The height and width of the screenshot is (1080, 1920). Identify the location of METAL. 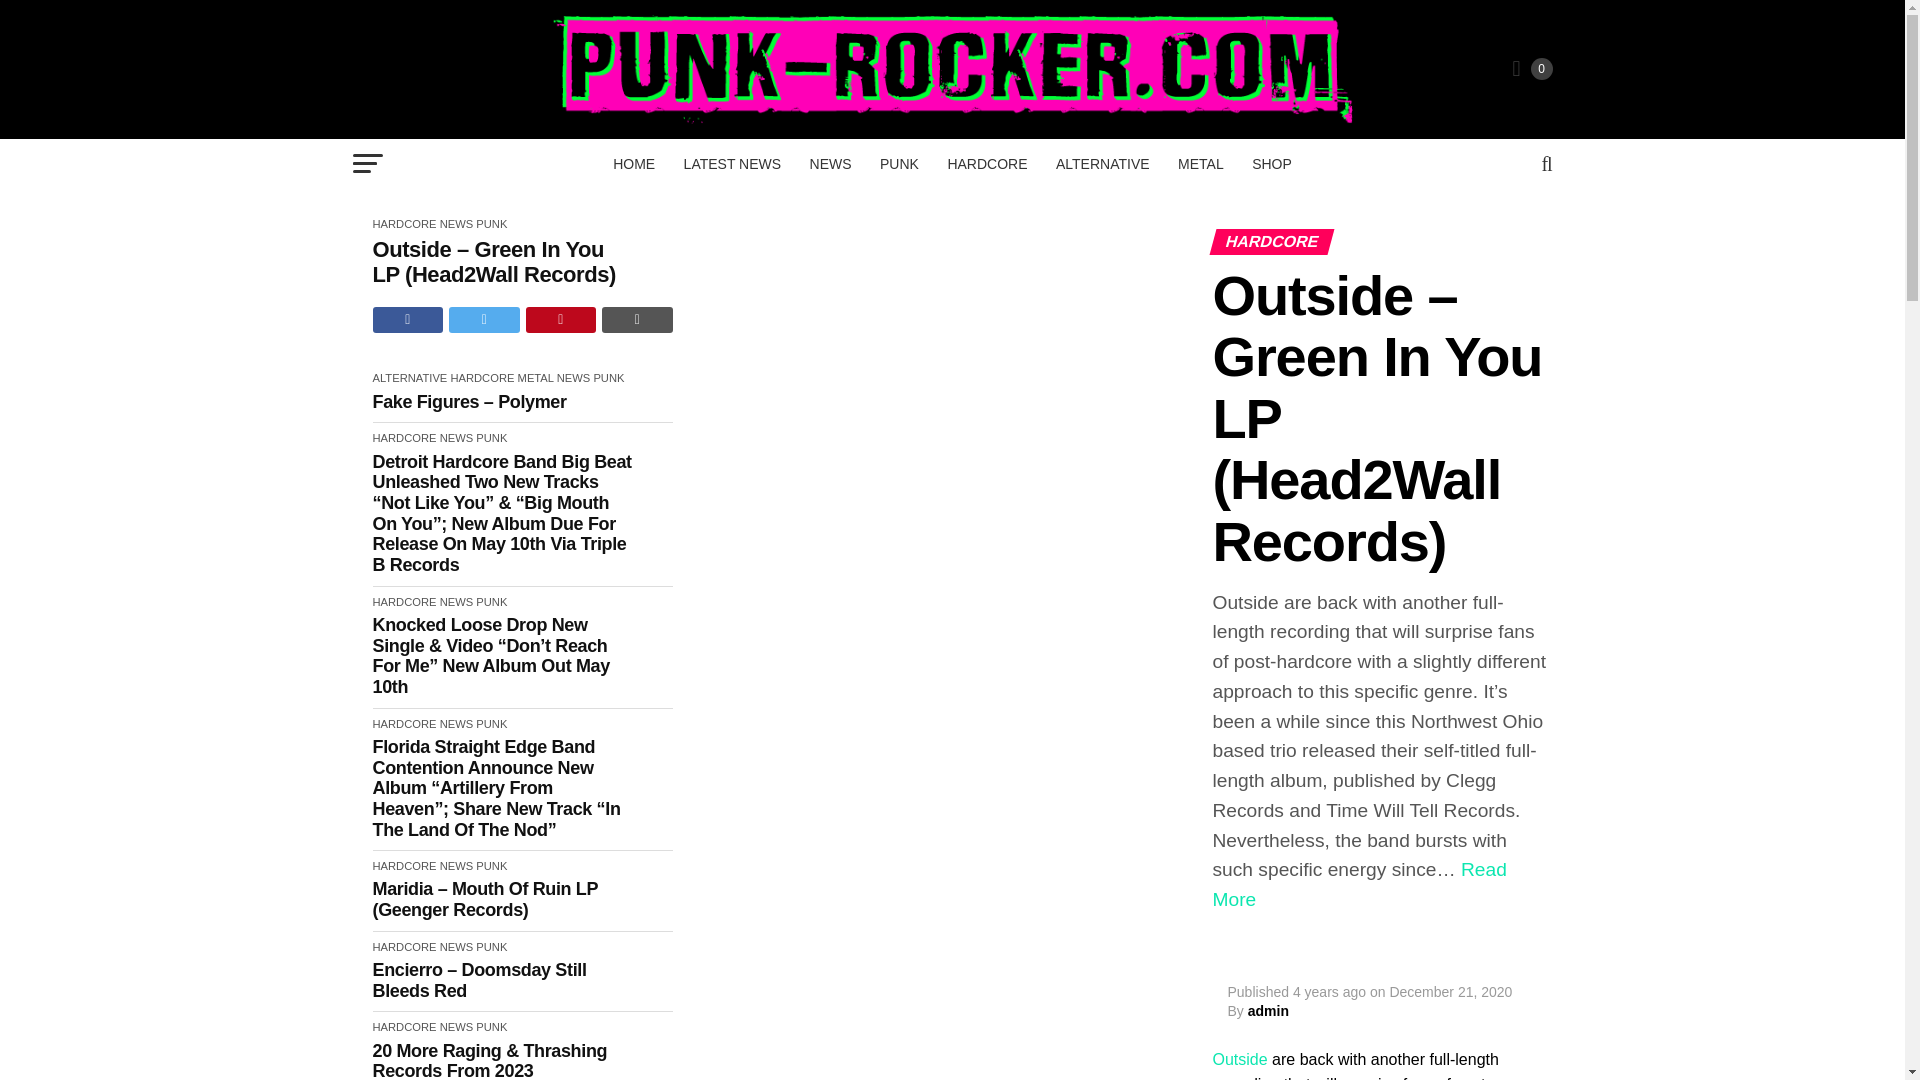
(1200, 164).